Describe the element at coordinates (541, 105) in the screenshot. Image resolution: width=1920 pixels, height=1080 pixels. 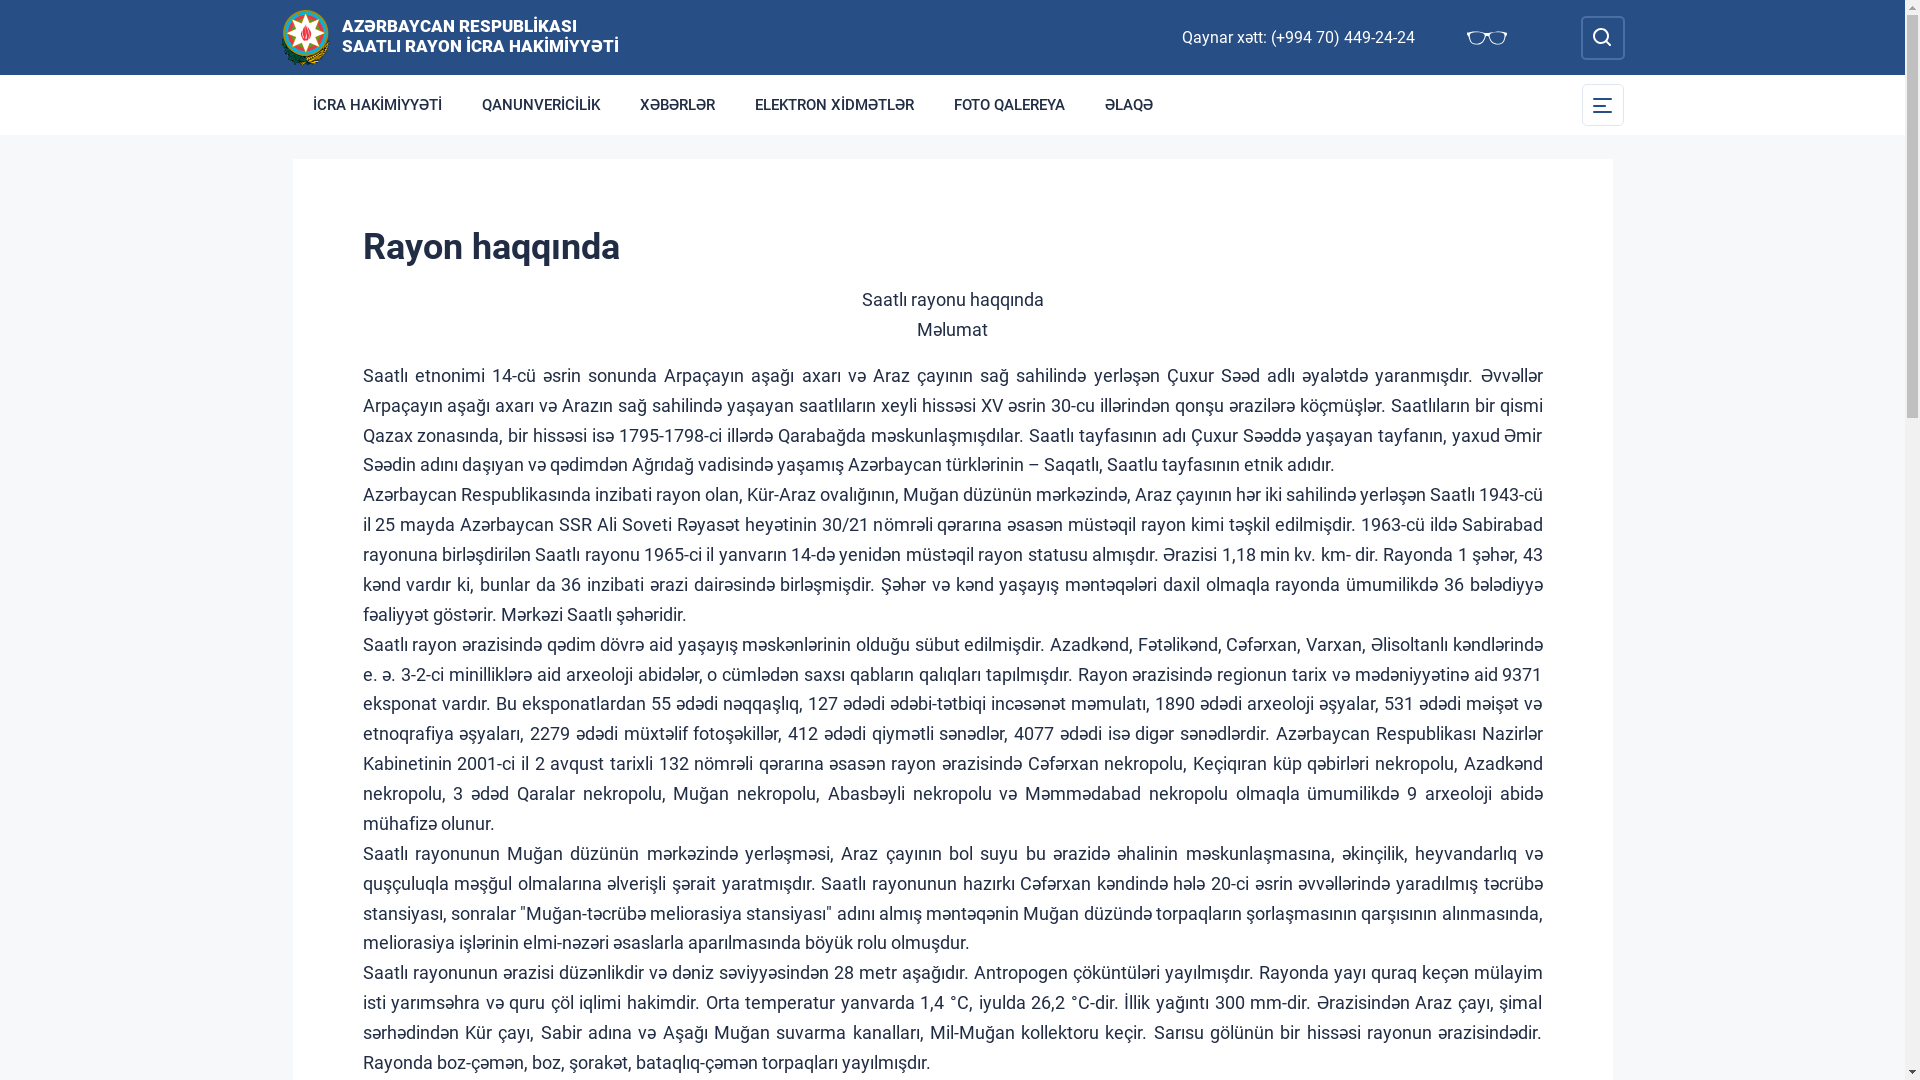
I see `QANUNVERICILIK` at that location.